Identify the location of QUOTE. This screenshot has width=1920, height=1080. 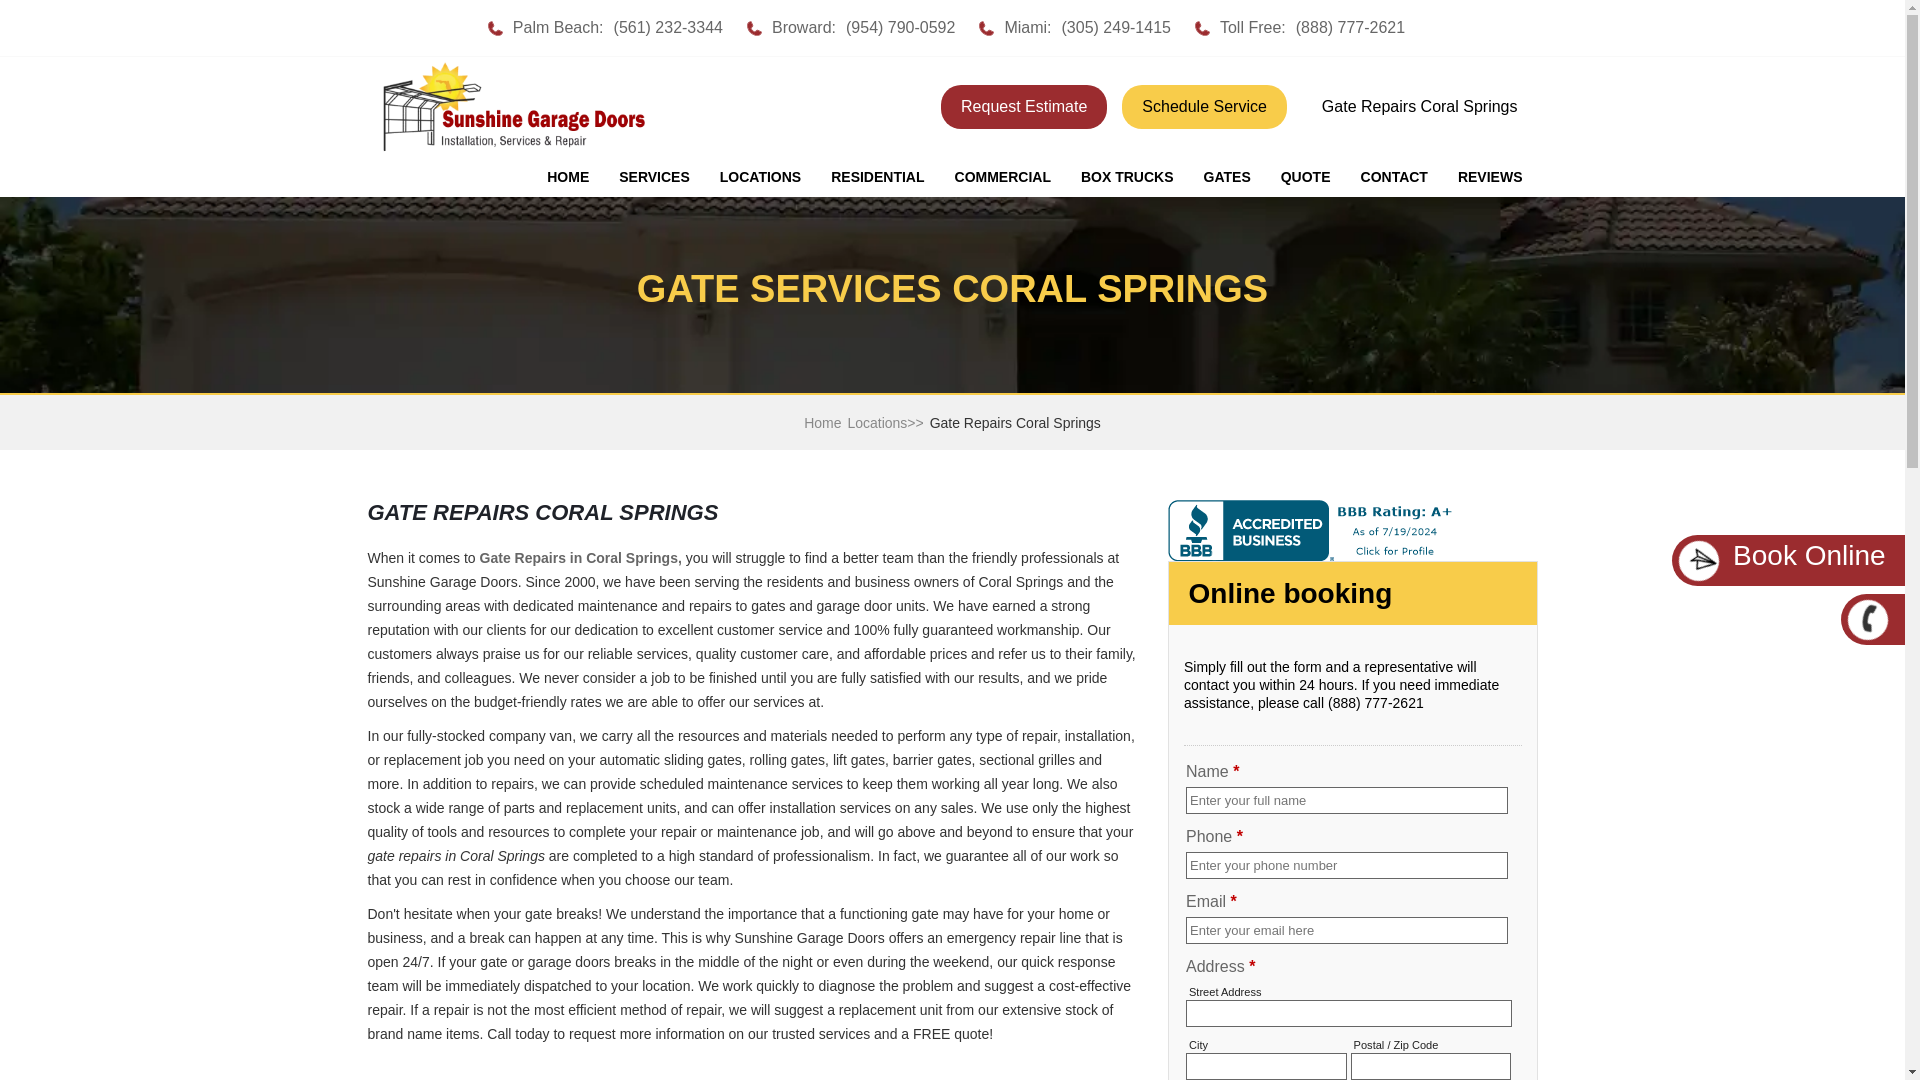
(1305, 177).